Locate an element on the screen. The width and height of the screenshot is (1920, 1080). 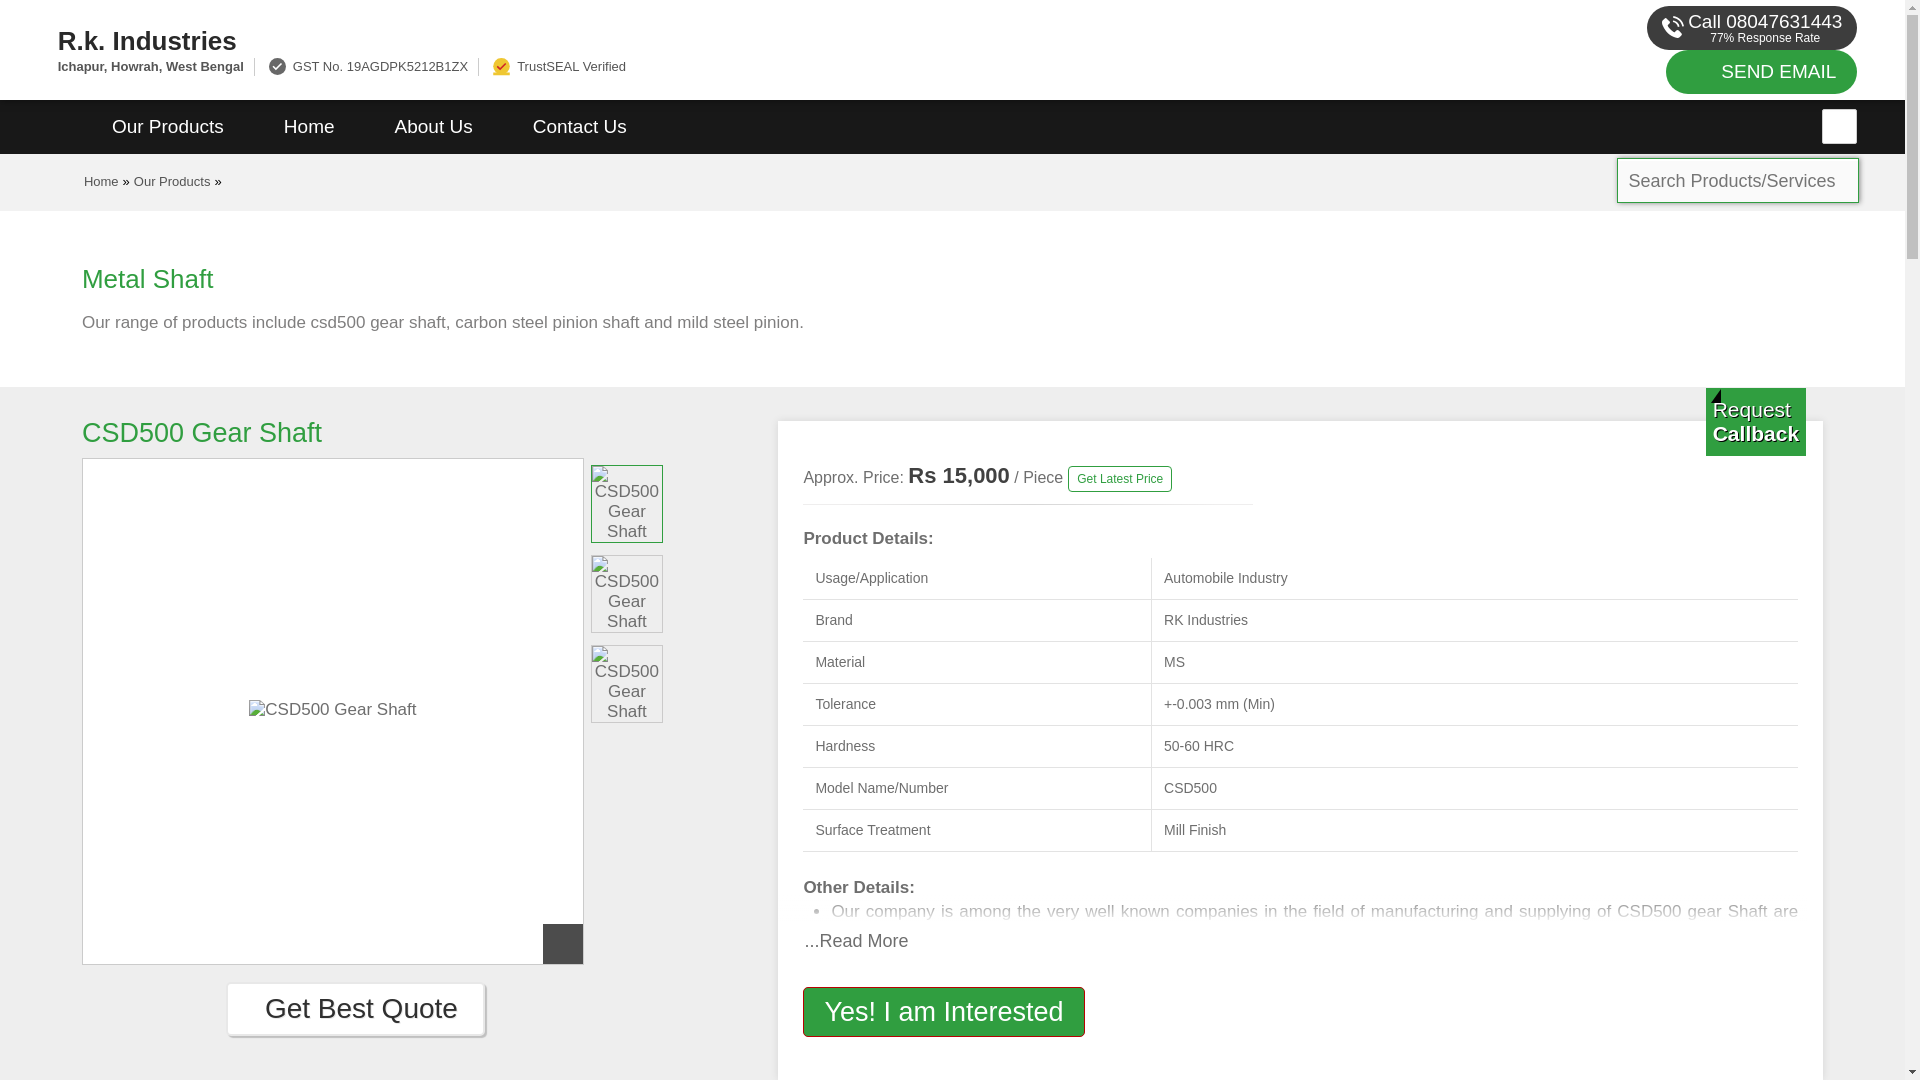
Contact Us is located at coordinates (580, 127).